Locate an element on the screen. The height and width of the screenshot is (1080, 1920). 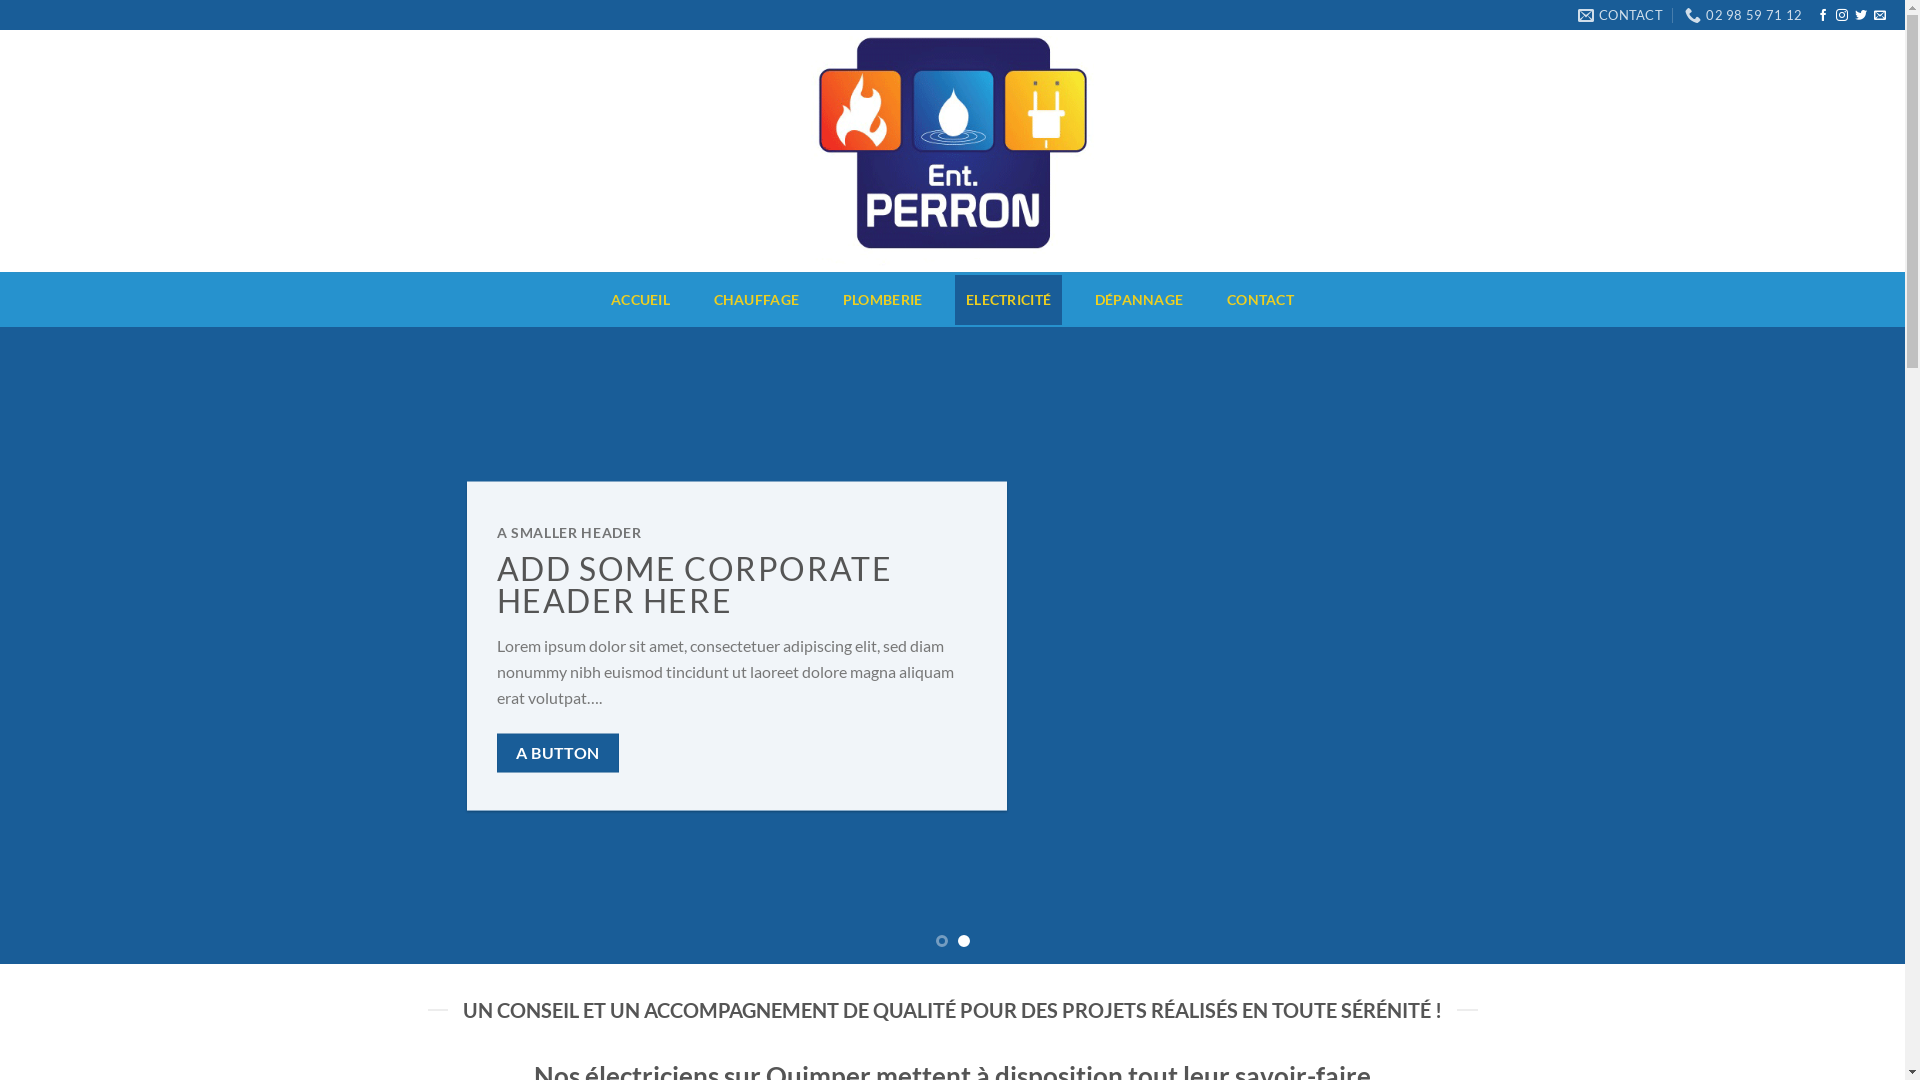
ACCUEIL is located at coordinates (640, 300).